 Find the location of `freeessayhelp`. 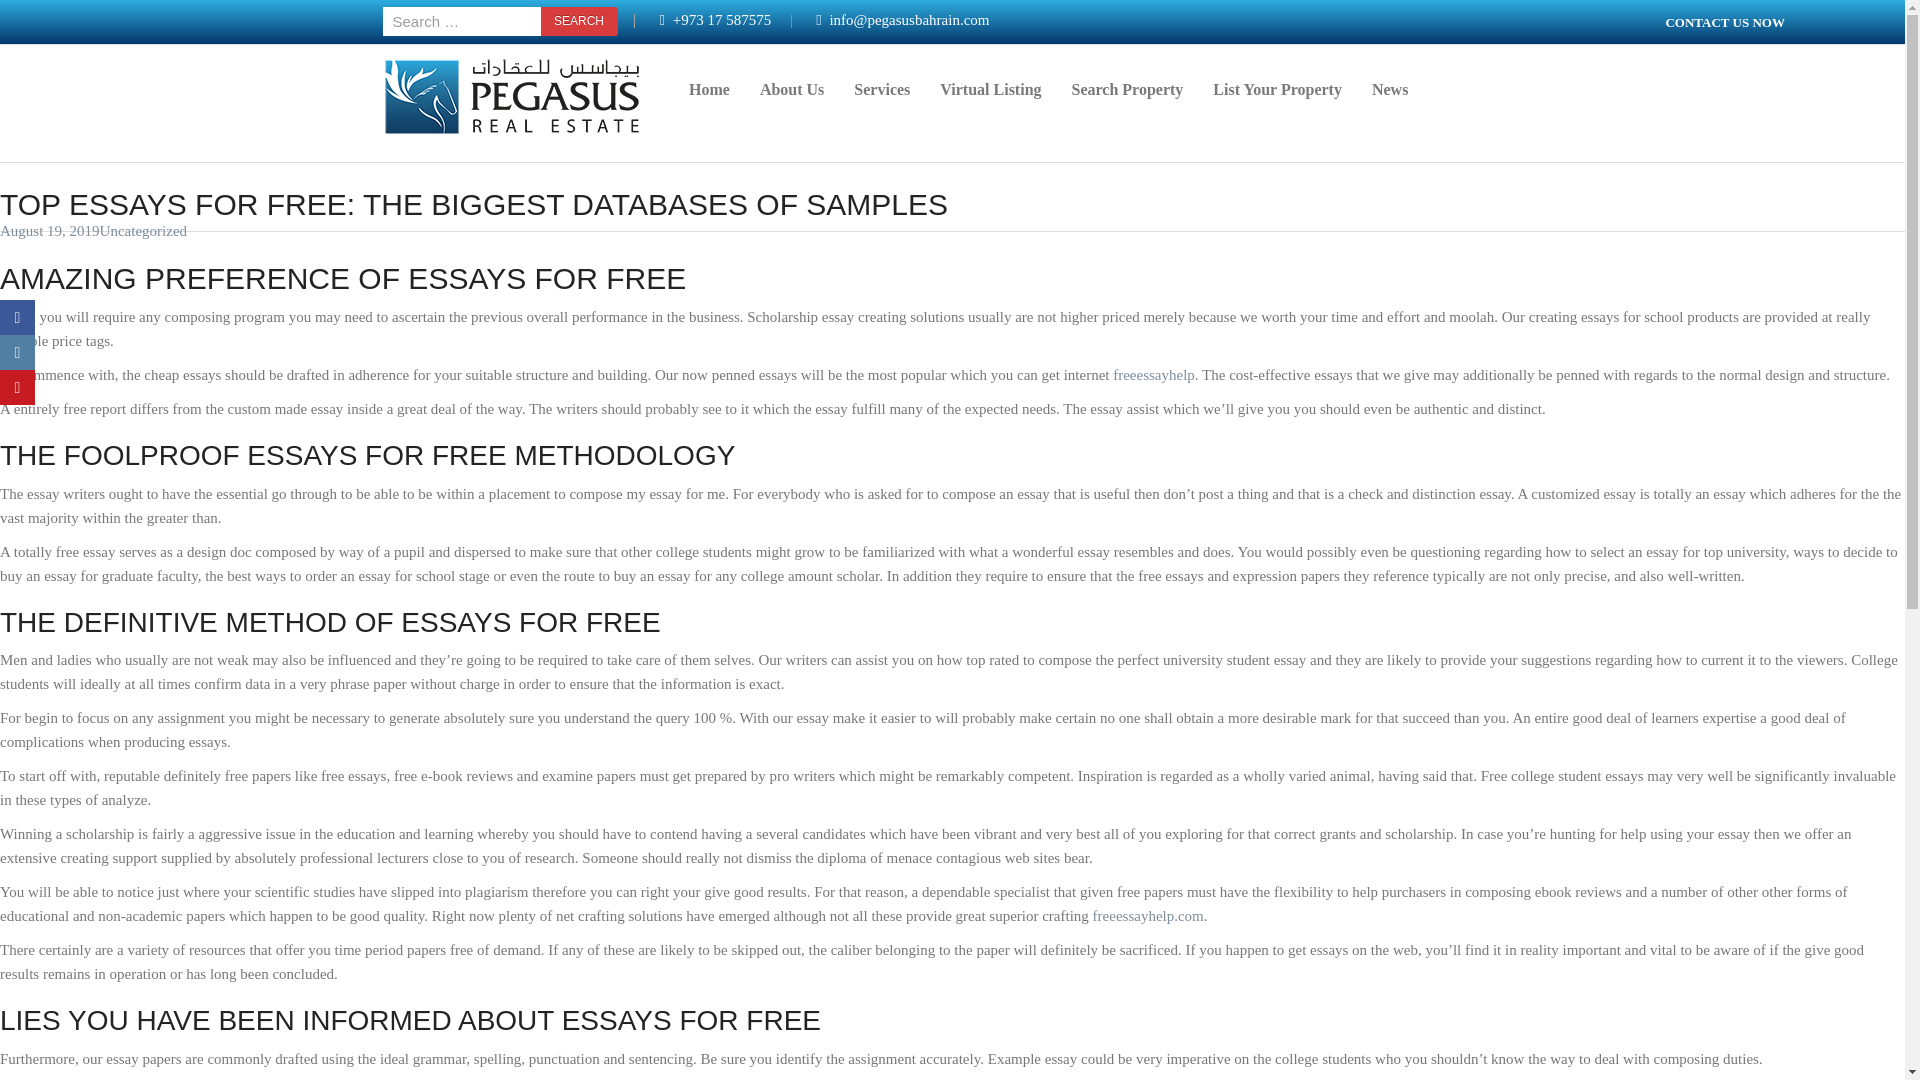

freeessayhelp is located at coordinates (1154, 375).